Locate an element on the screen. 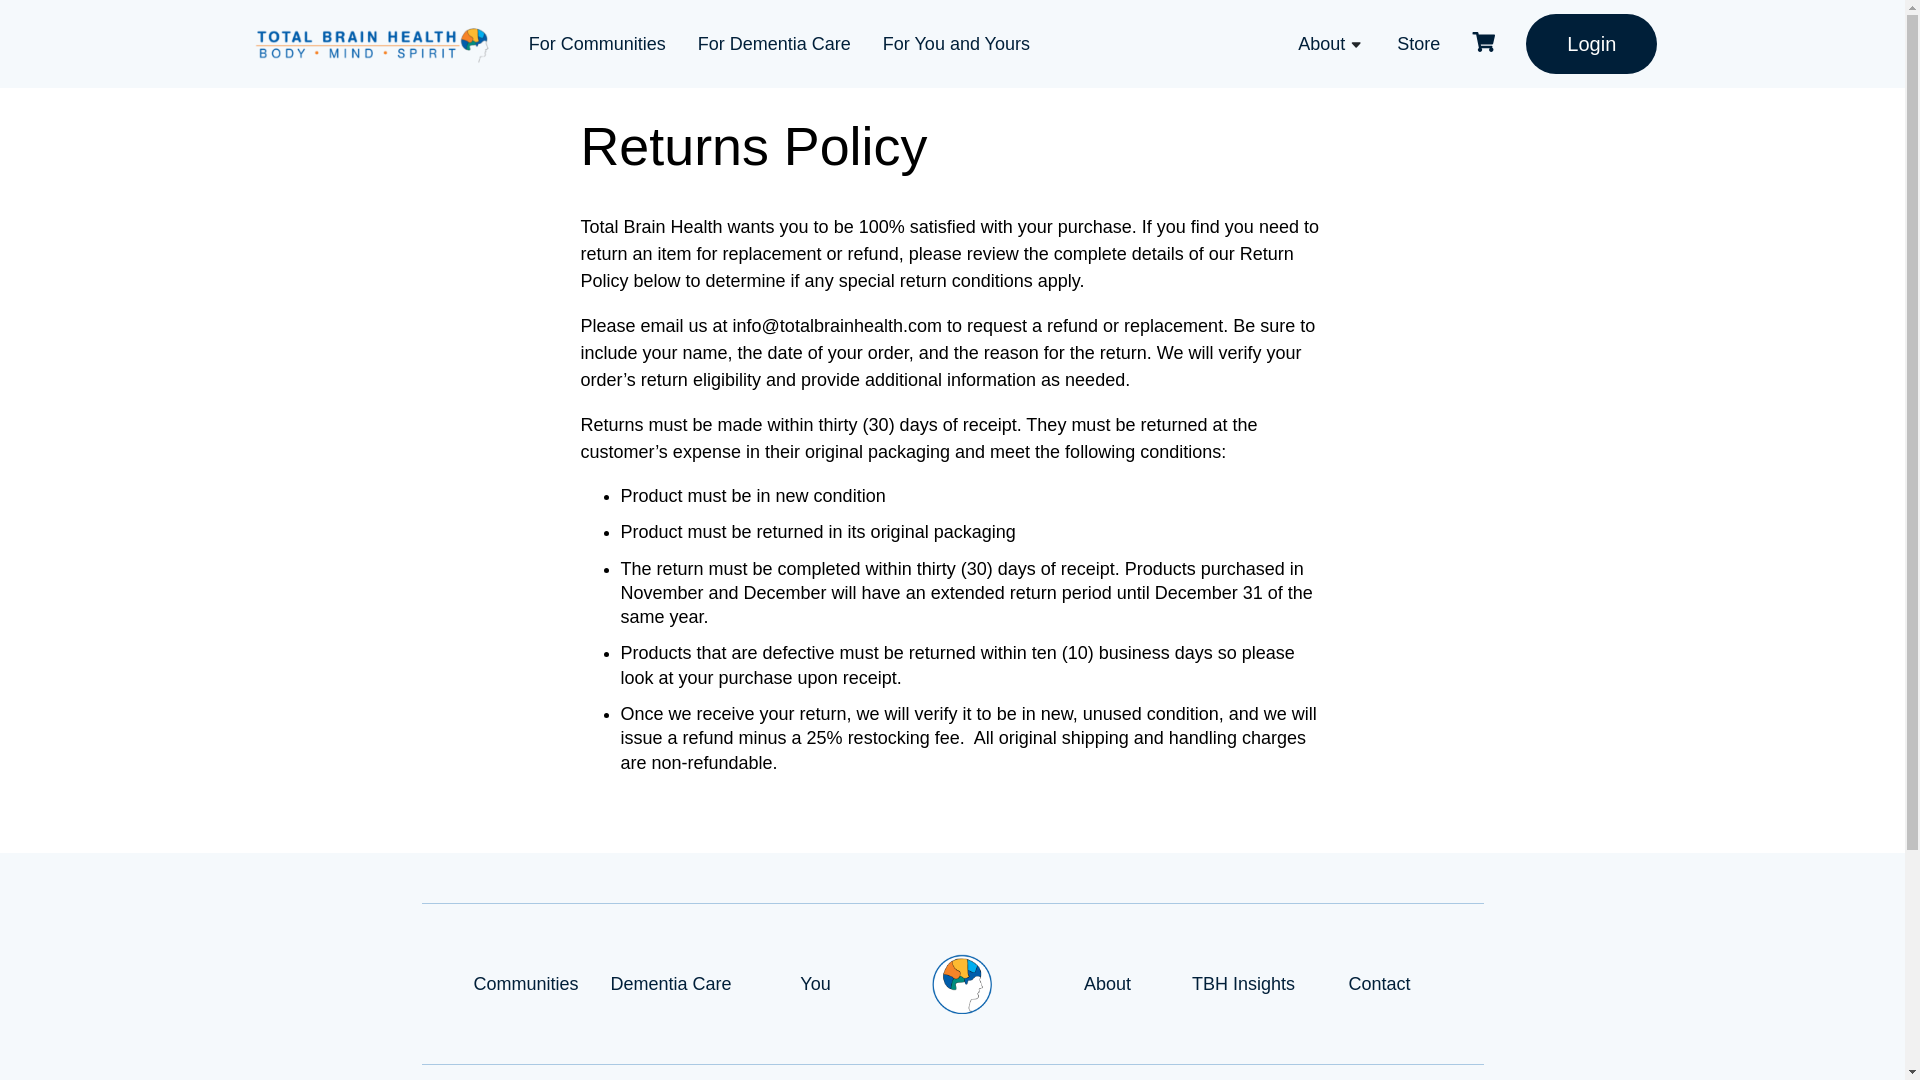  About is located at coordinates (1321, 44).